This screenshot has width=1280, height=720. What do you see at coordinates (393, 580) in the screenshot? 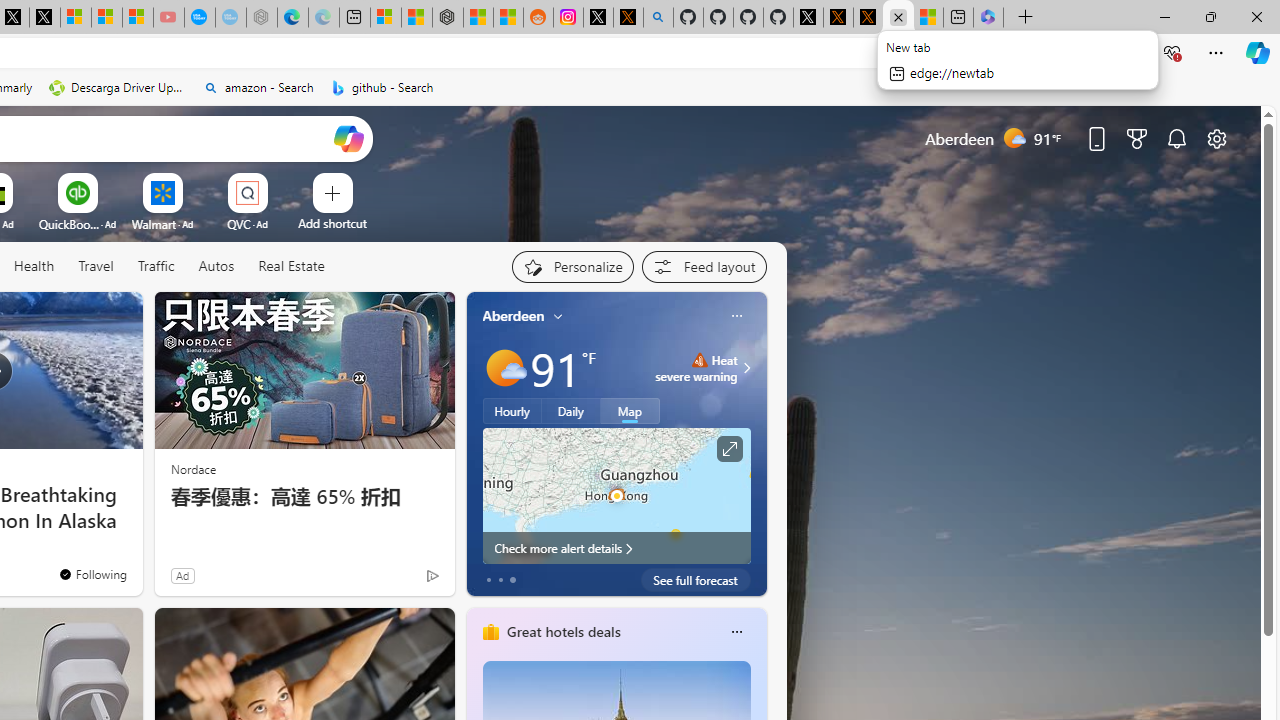
I see `This story is trending` at bounding box center [393, 580].